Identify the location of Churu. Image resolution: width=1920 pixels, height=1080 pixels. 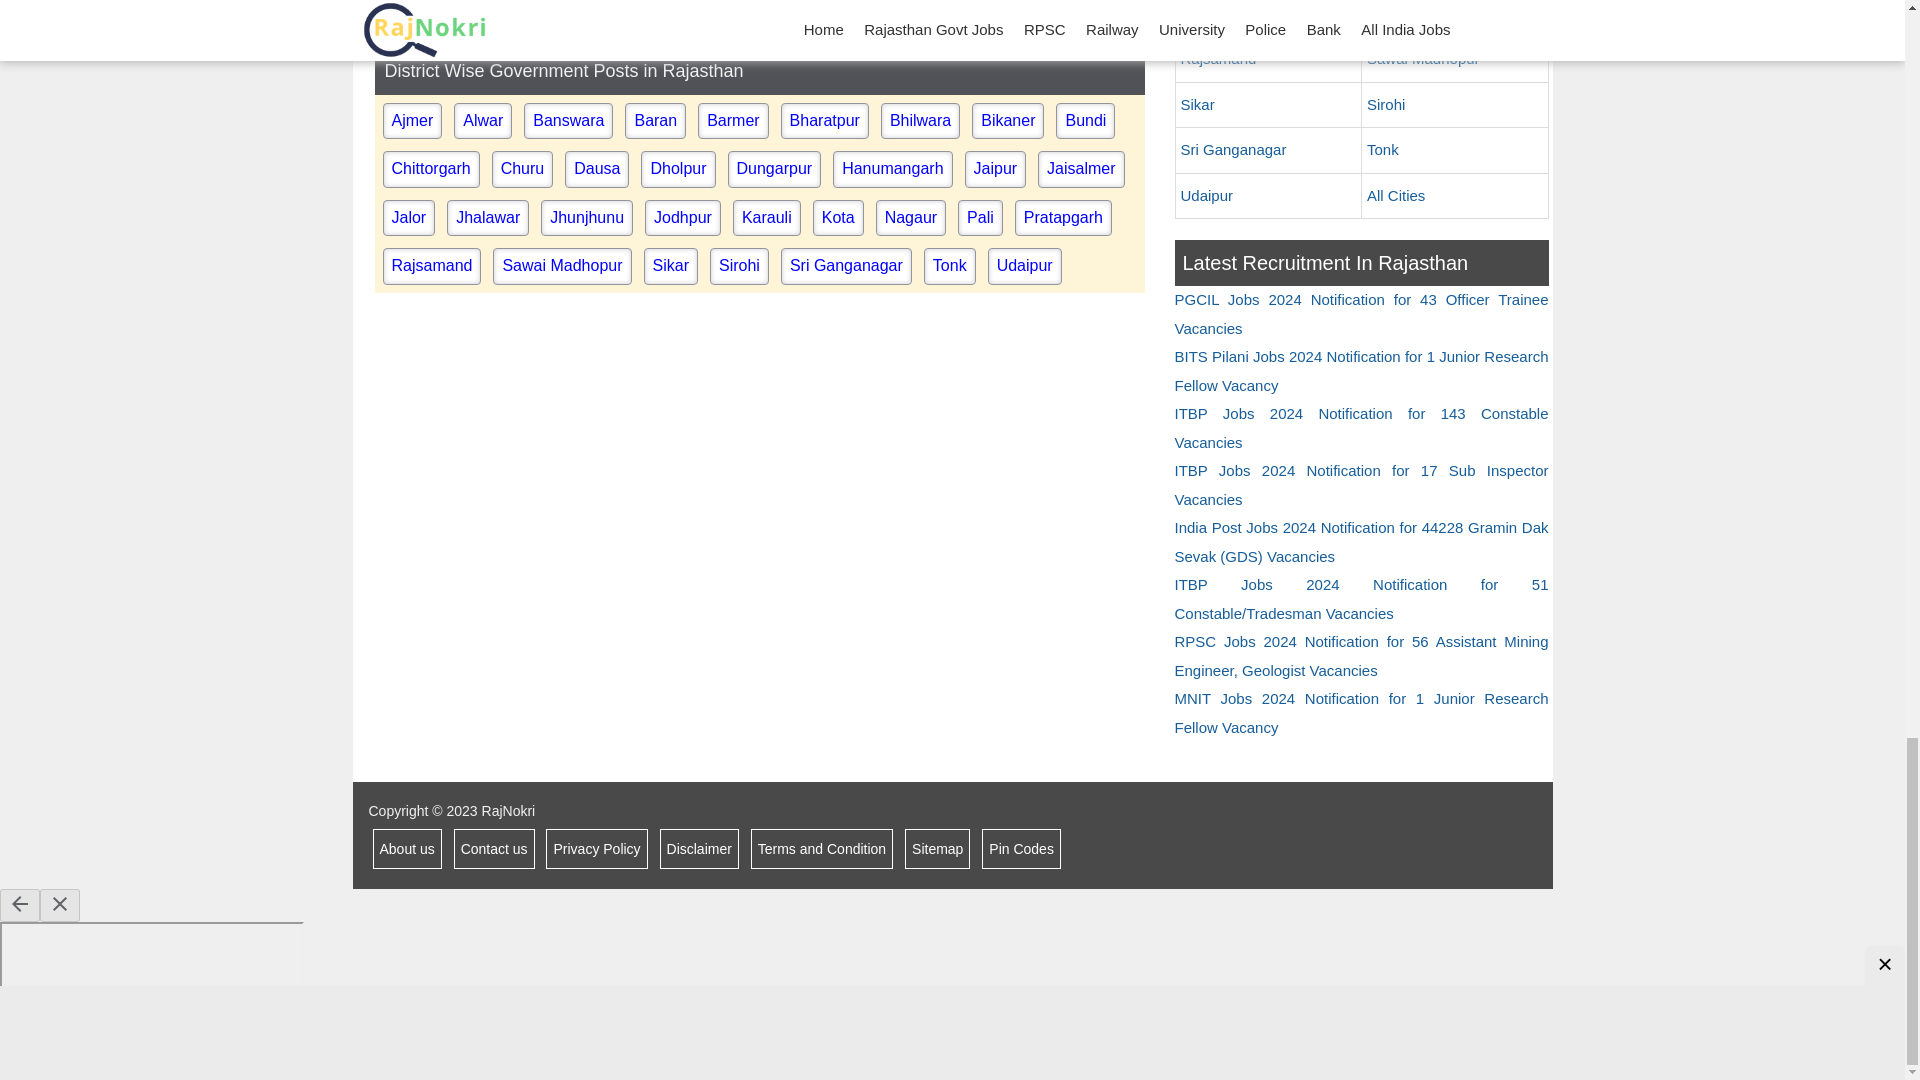
(522, 168).